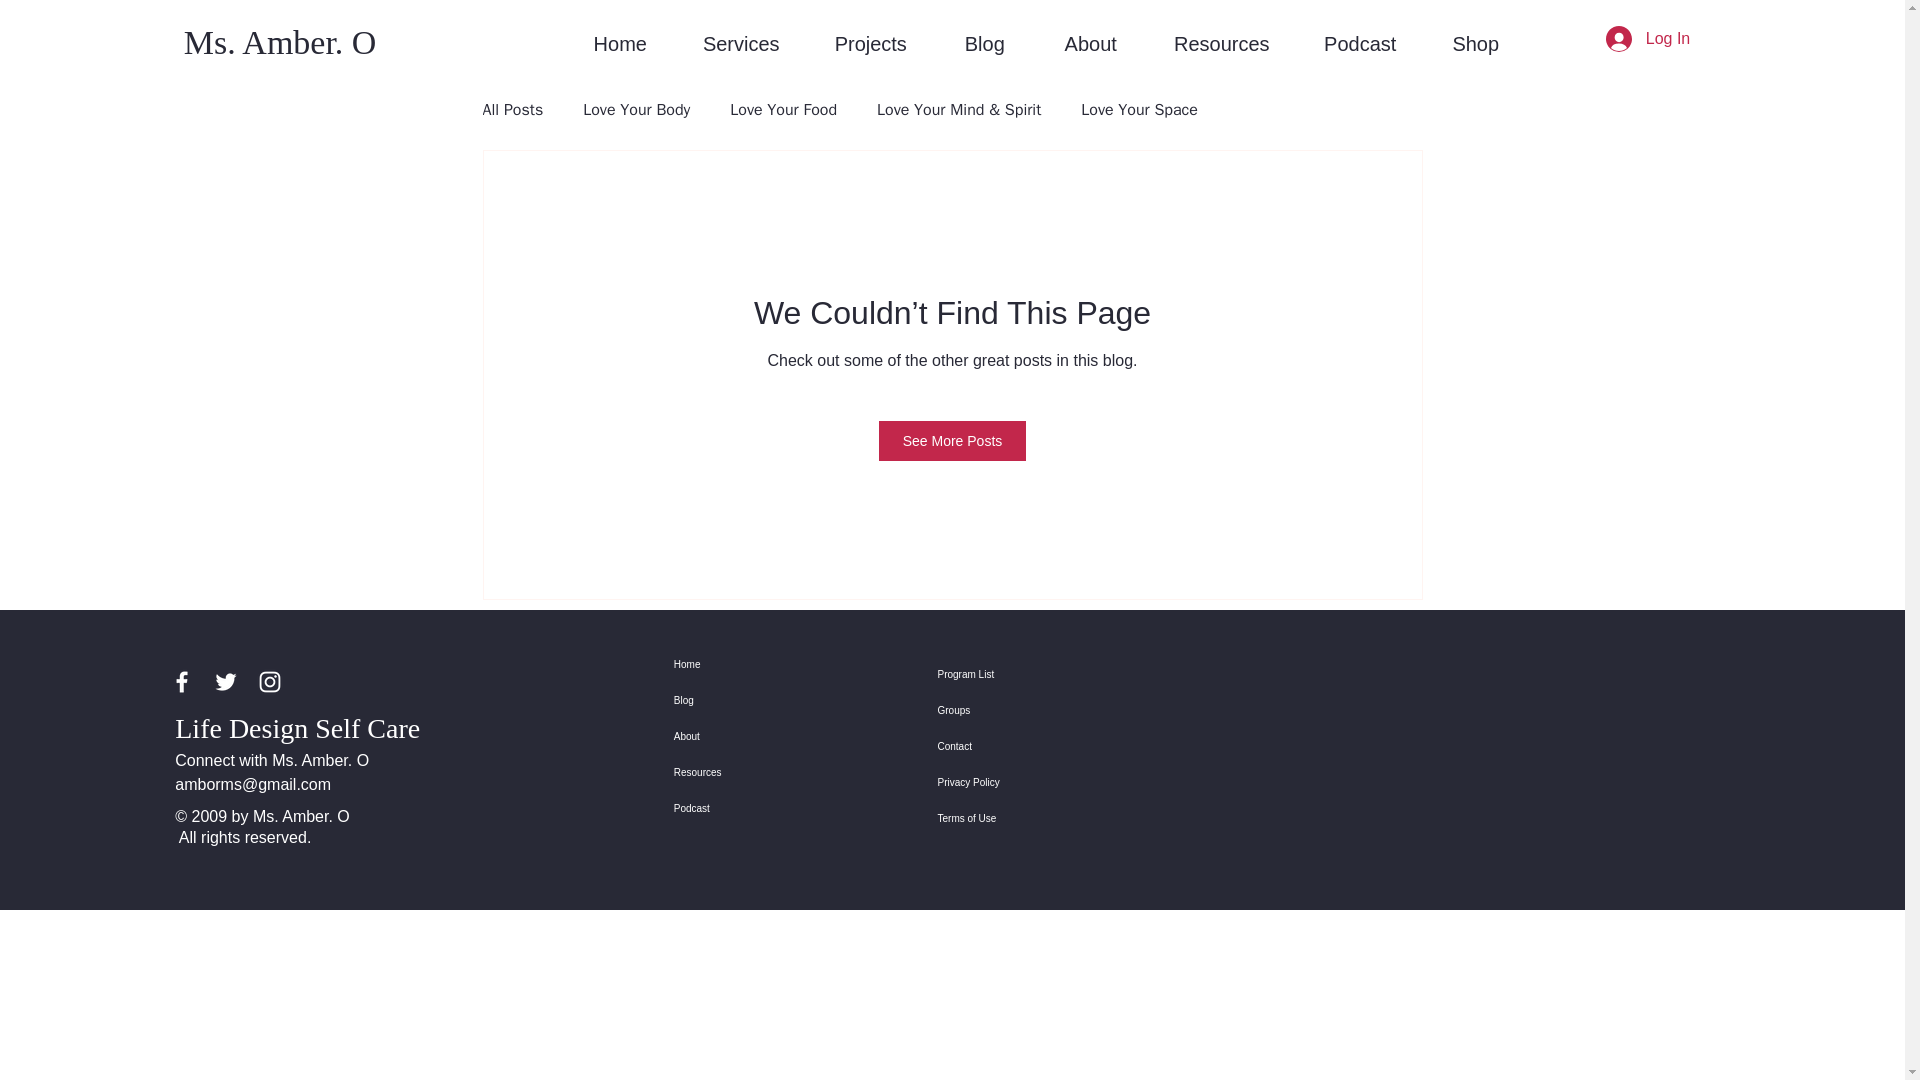  Describe the element at coordinates (512, 110) in the screenshot. I see `All Posts` at that location.